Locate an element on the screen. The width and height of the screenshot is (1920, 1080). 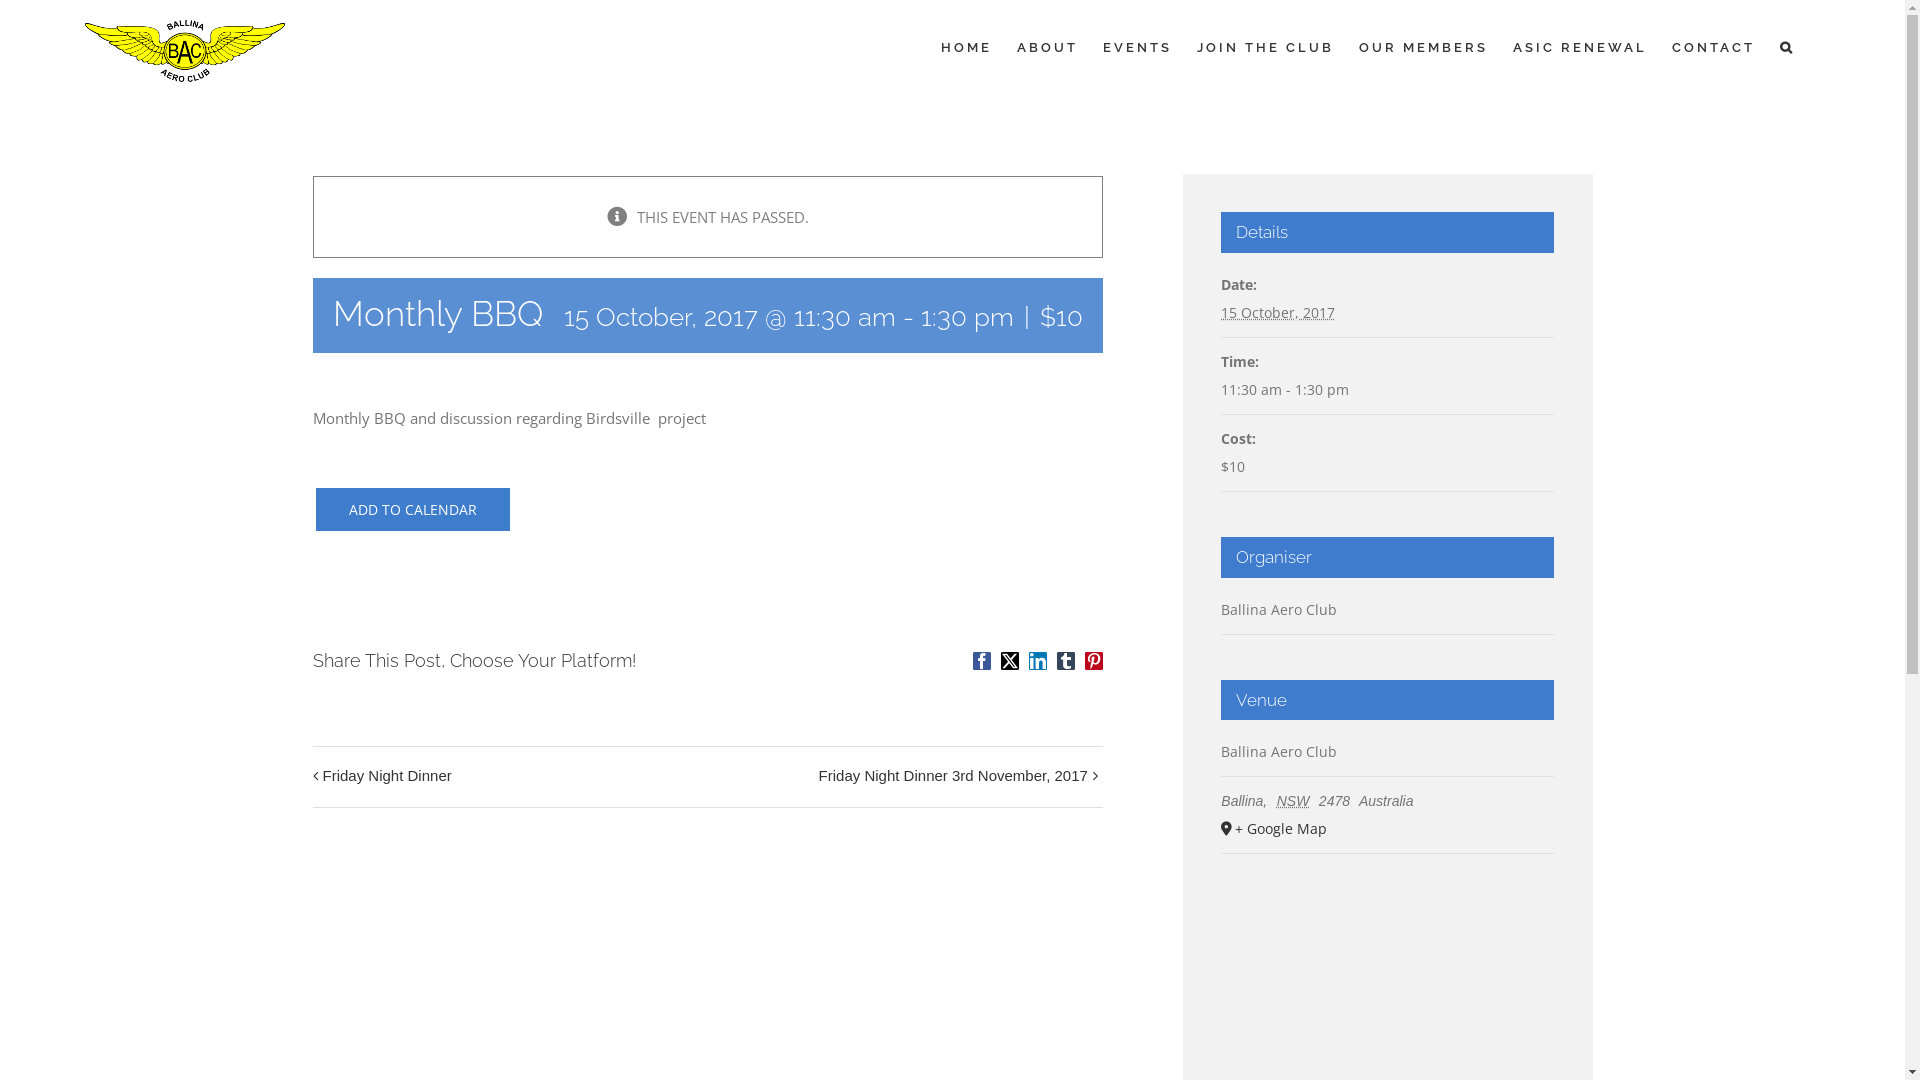
Facebook is located at coordinates (982, 661).